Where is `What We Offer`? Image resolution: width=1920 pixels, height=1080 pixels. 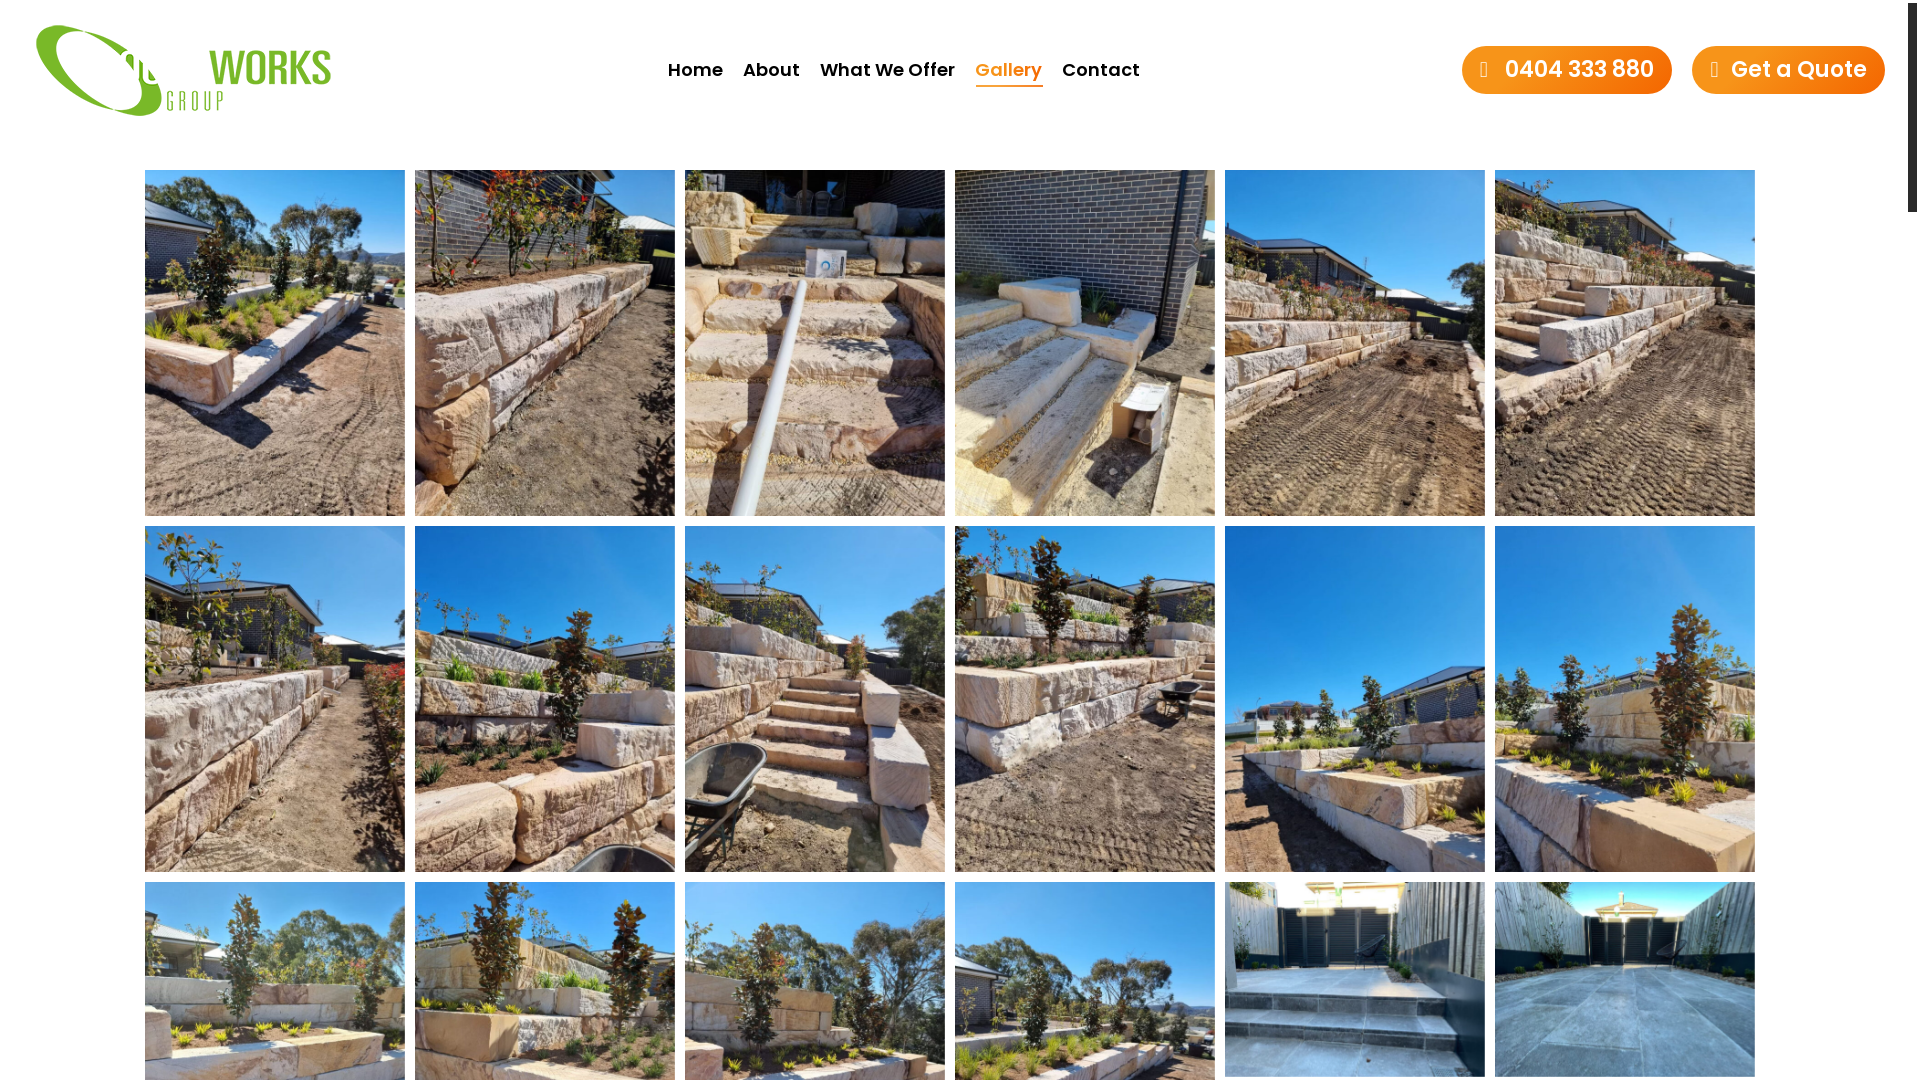 What We Offer is located at coordinates (888, 70).